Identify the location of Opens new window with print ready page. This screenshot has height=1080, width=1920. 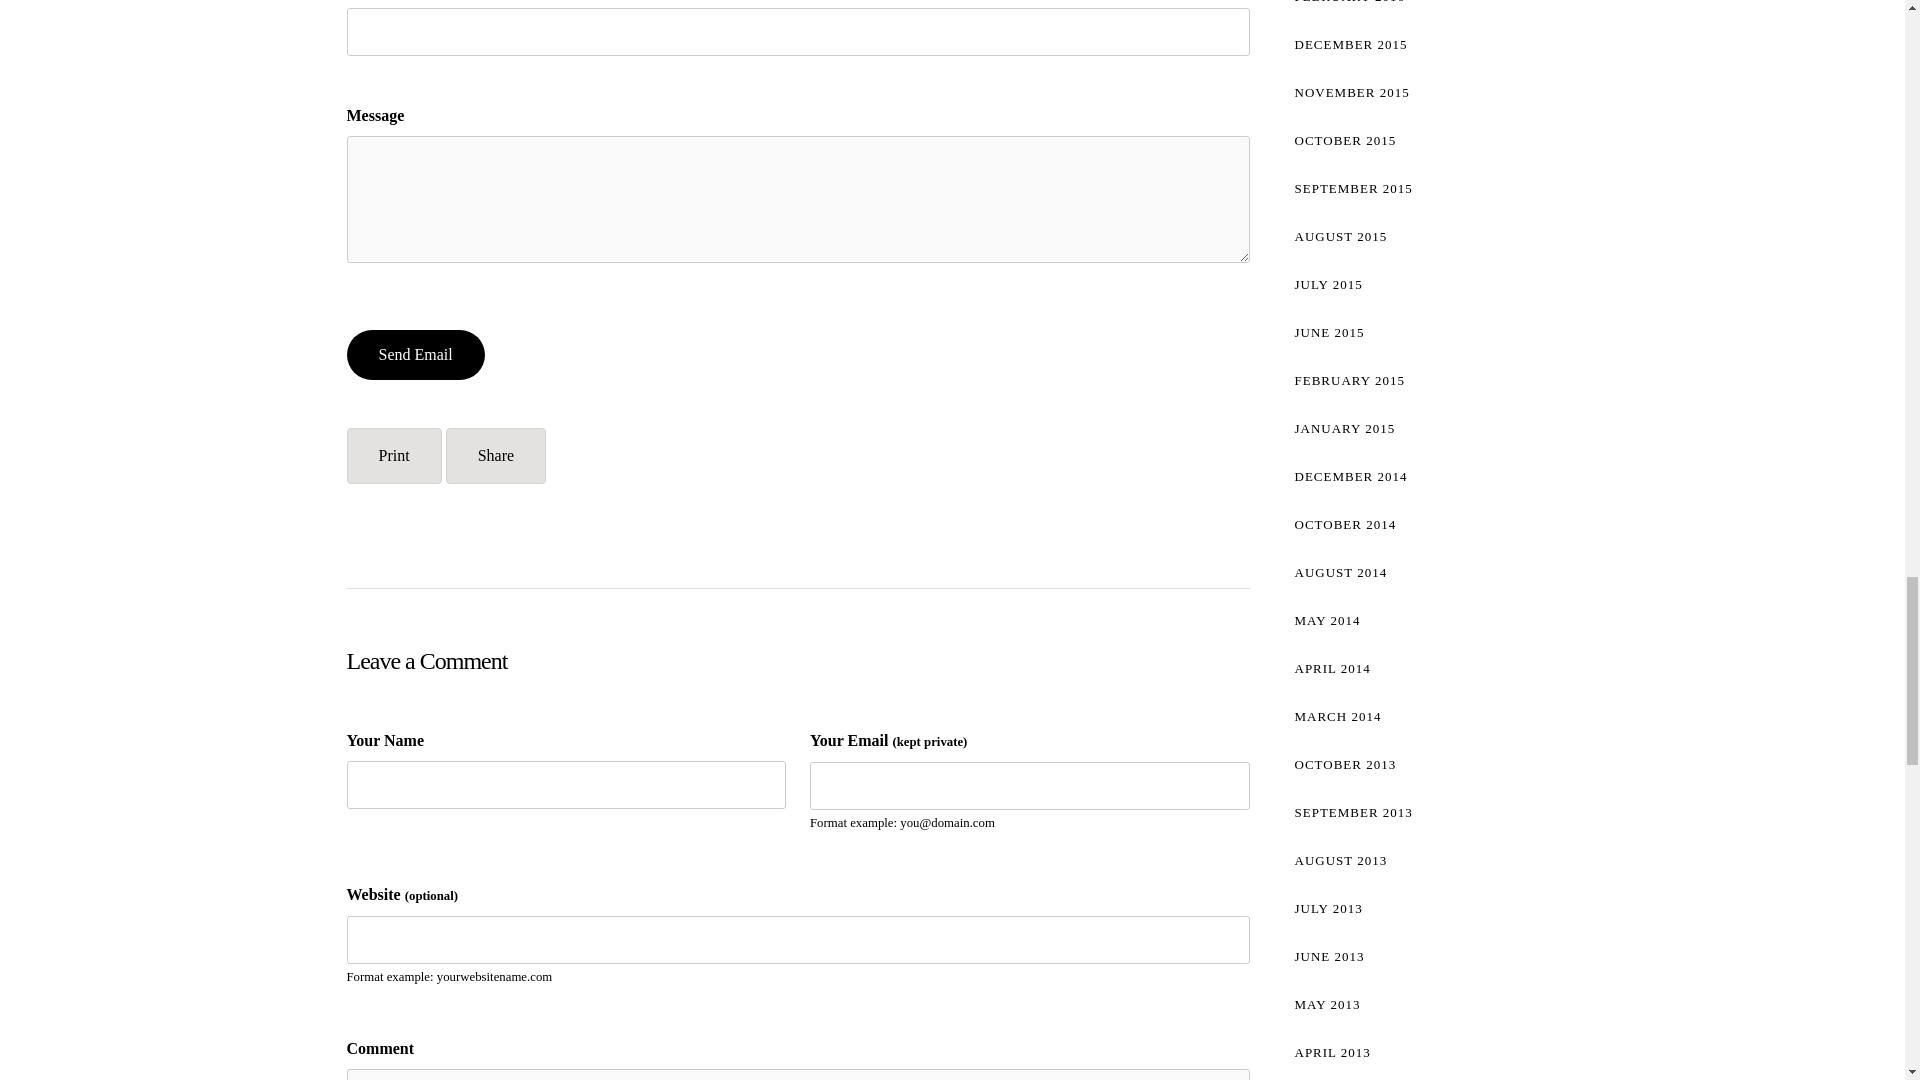
(393, 455).